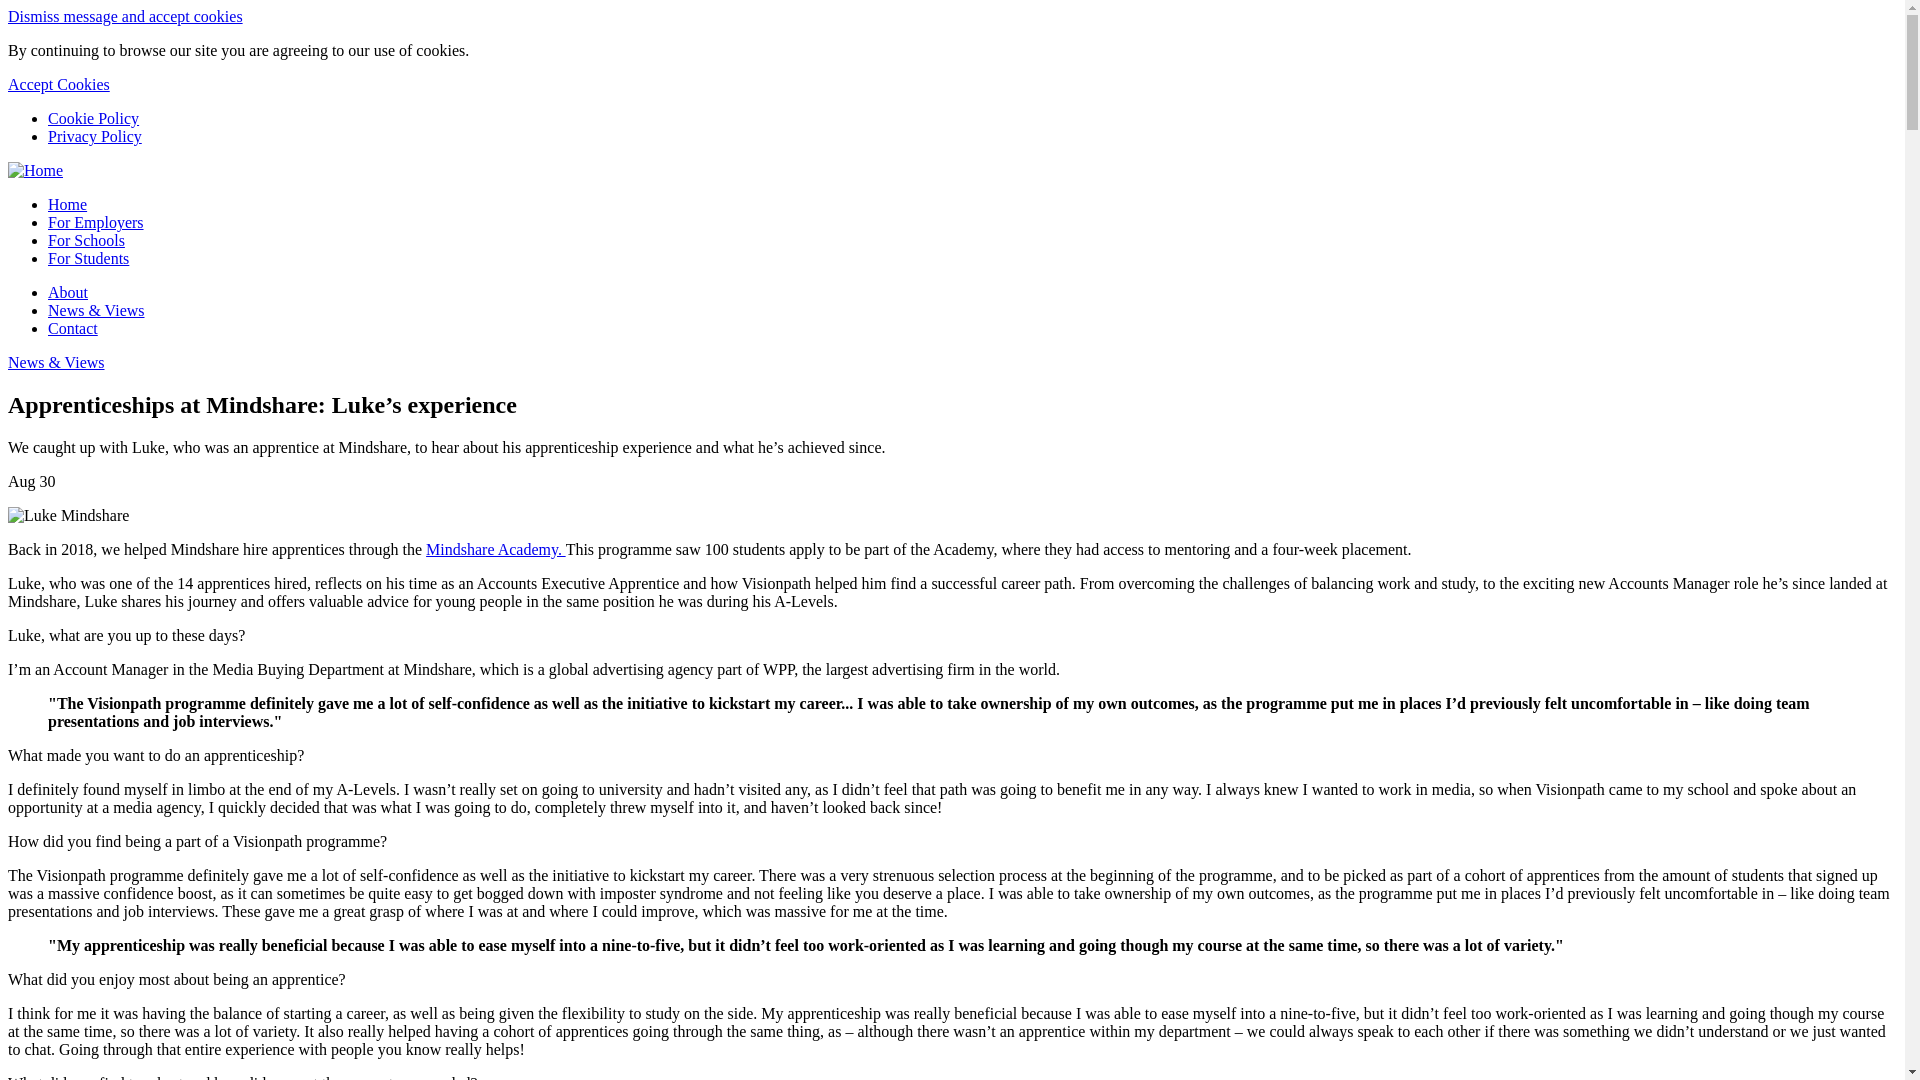 Image resolution: width=1920 pixels, height=1080 pixels. I want to click on About, so click(68, 292).